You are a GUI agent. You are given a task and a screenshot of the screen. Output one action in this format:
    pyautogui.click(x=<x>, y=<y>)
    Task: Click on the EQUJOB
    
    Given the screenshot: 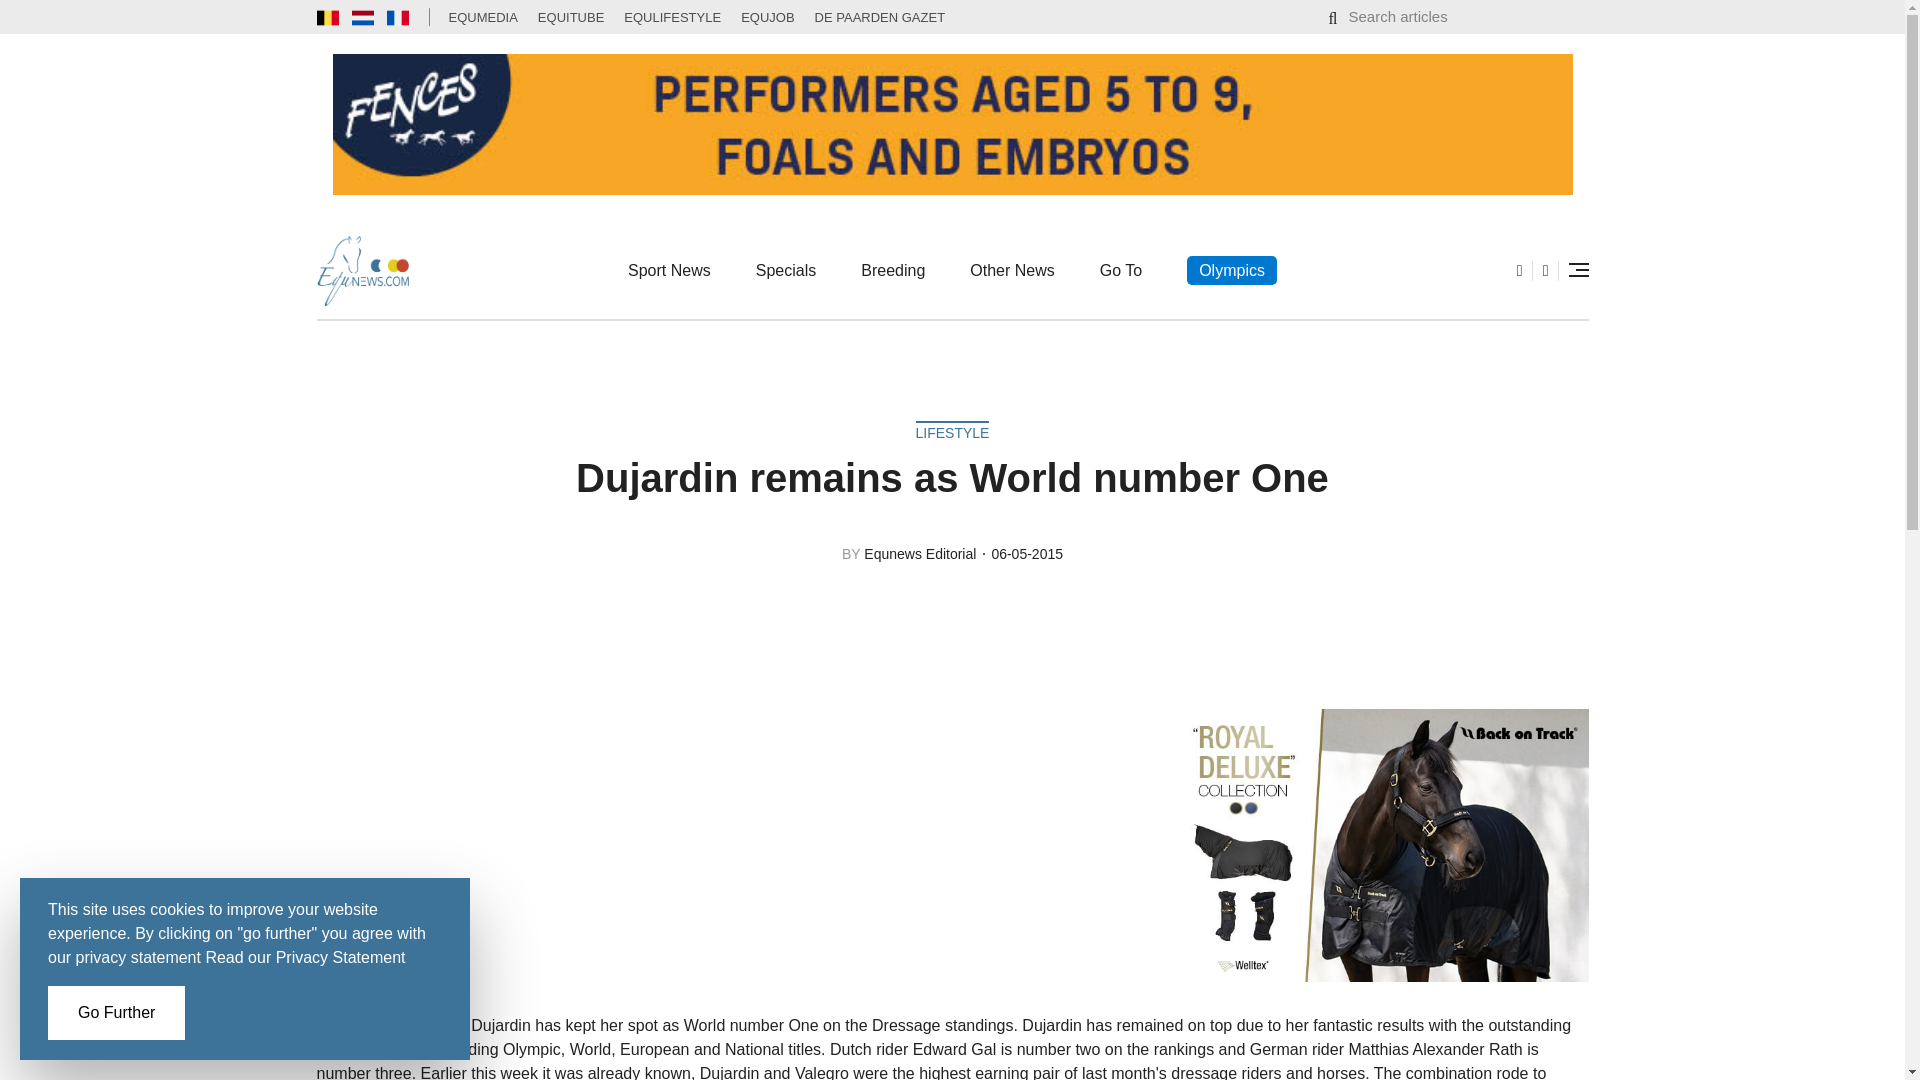 What is the action you would take?
    pyautogui.click(x=768, y=16)
    